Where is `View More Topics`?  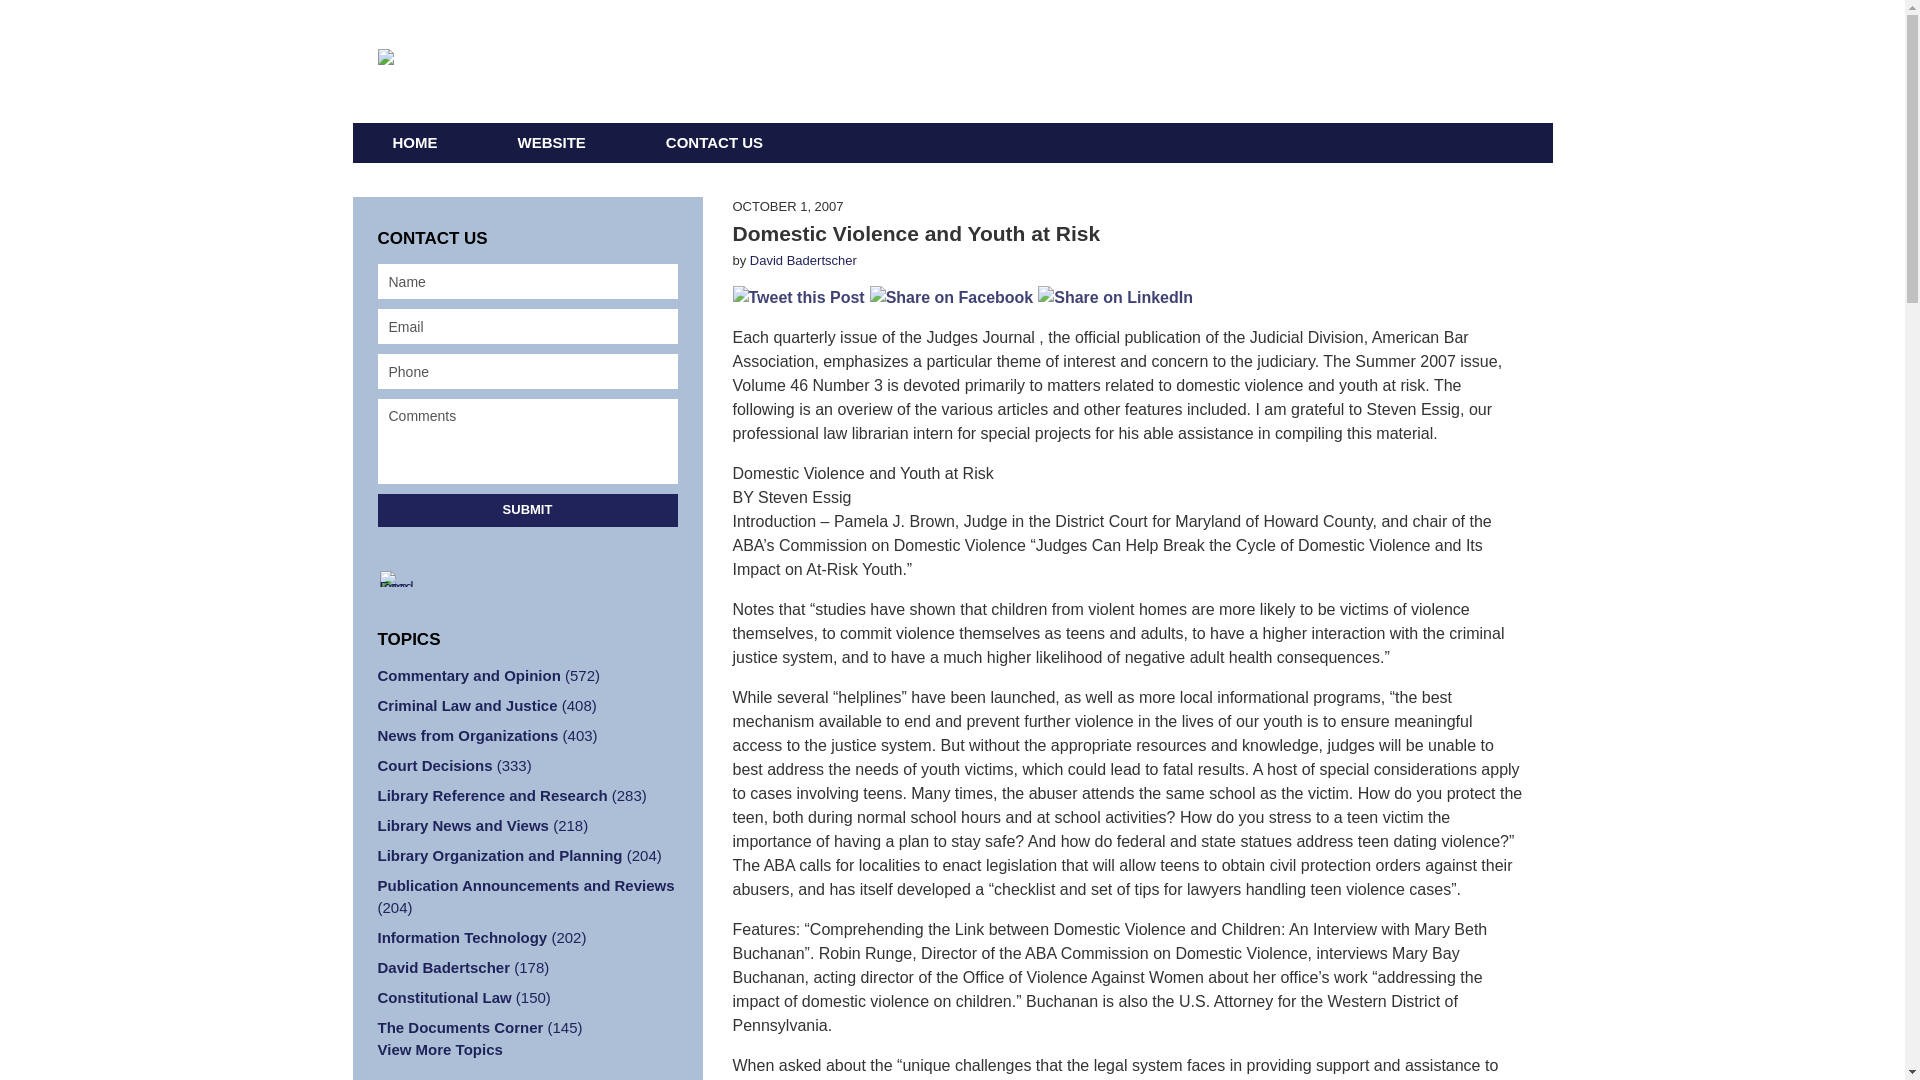
View More Topics is located at coordinates (528, 1049).